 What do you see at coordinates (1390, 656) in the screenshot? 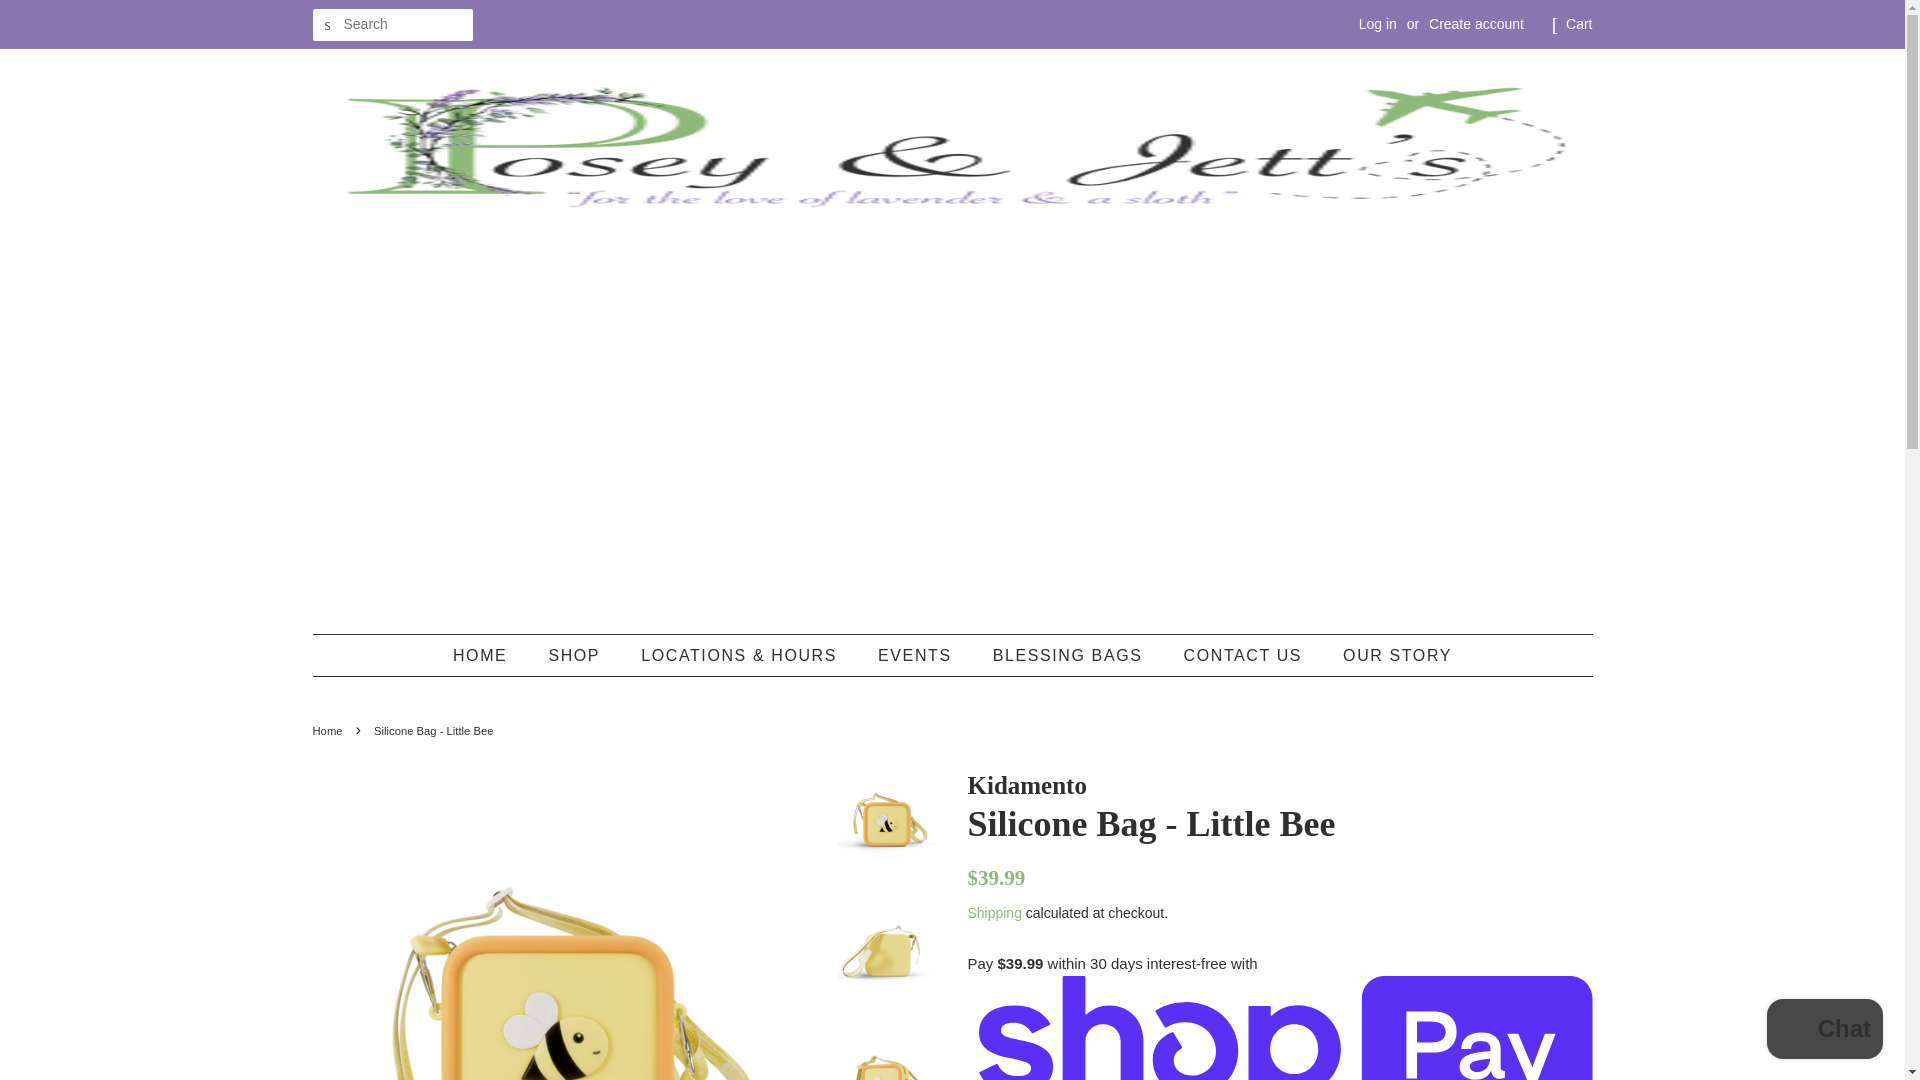
I see `OUR STORY` at bounding box center [1390, 656].